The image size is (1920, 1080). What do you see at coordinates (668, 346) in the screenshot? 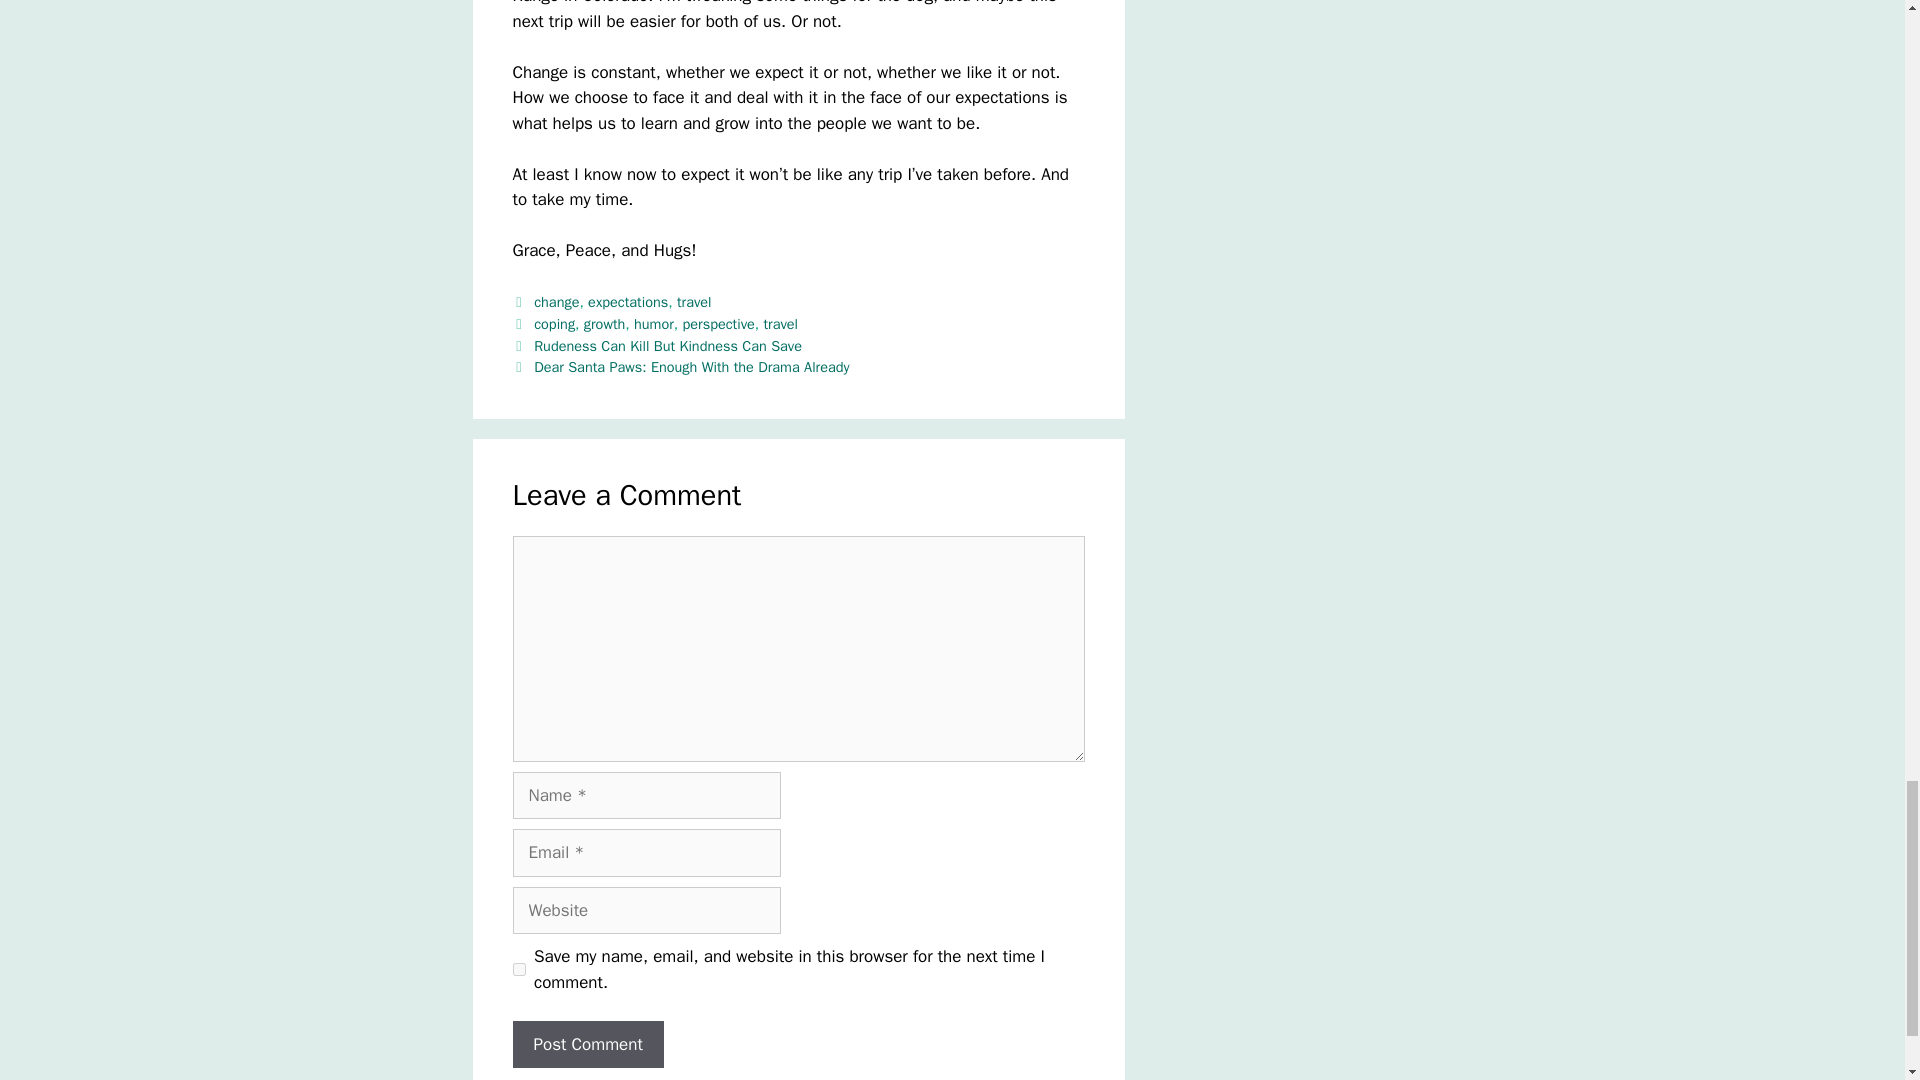
I see `Rudeness Can Kill But Kindness Can Save` at bounding box center [668, 346].